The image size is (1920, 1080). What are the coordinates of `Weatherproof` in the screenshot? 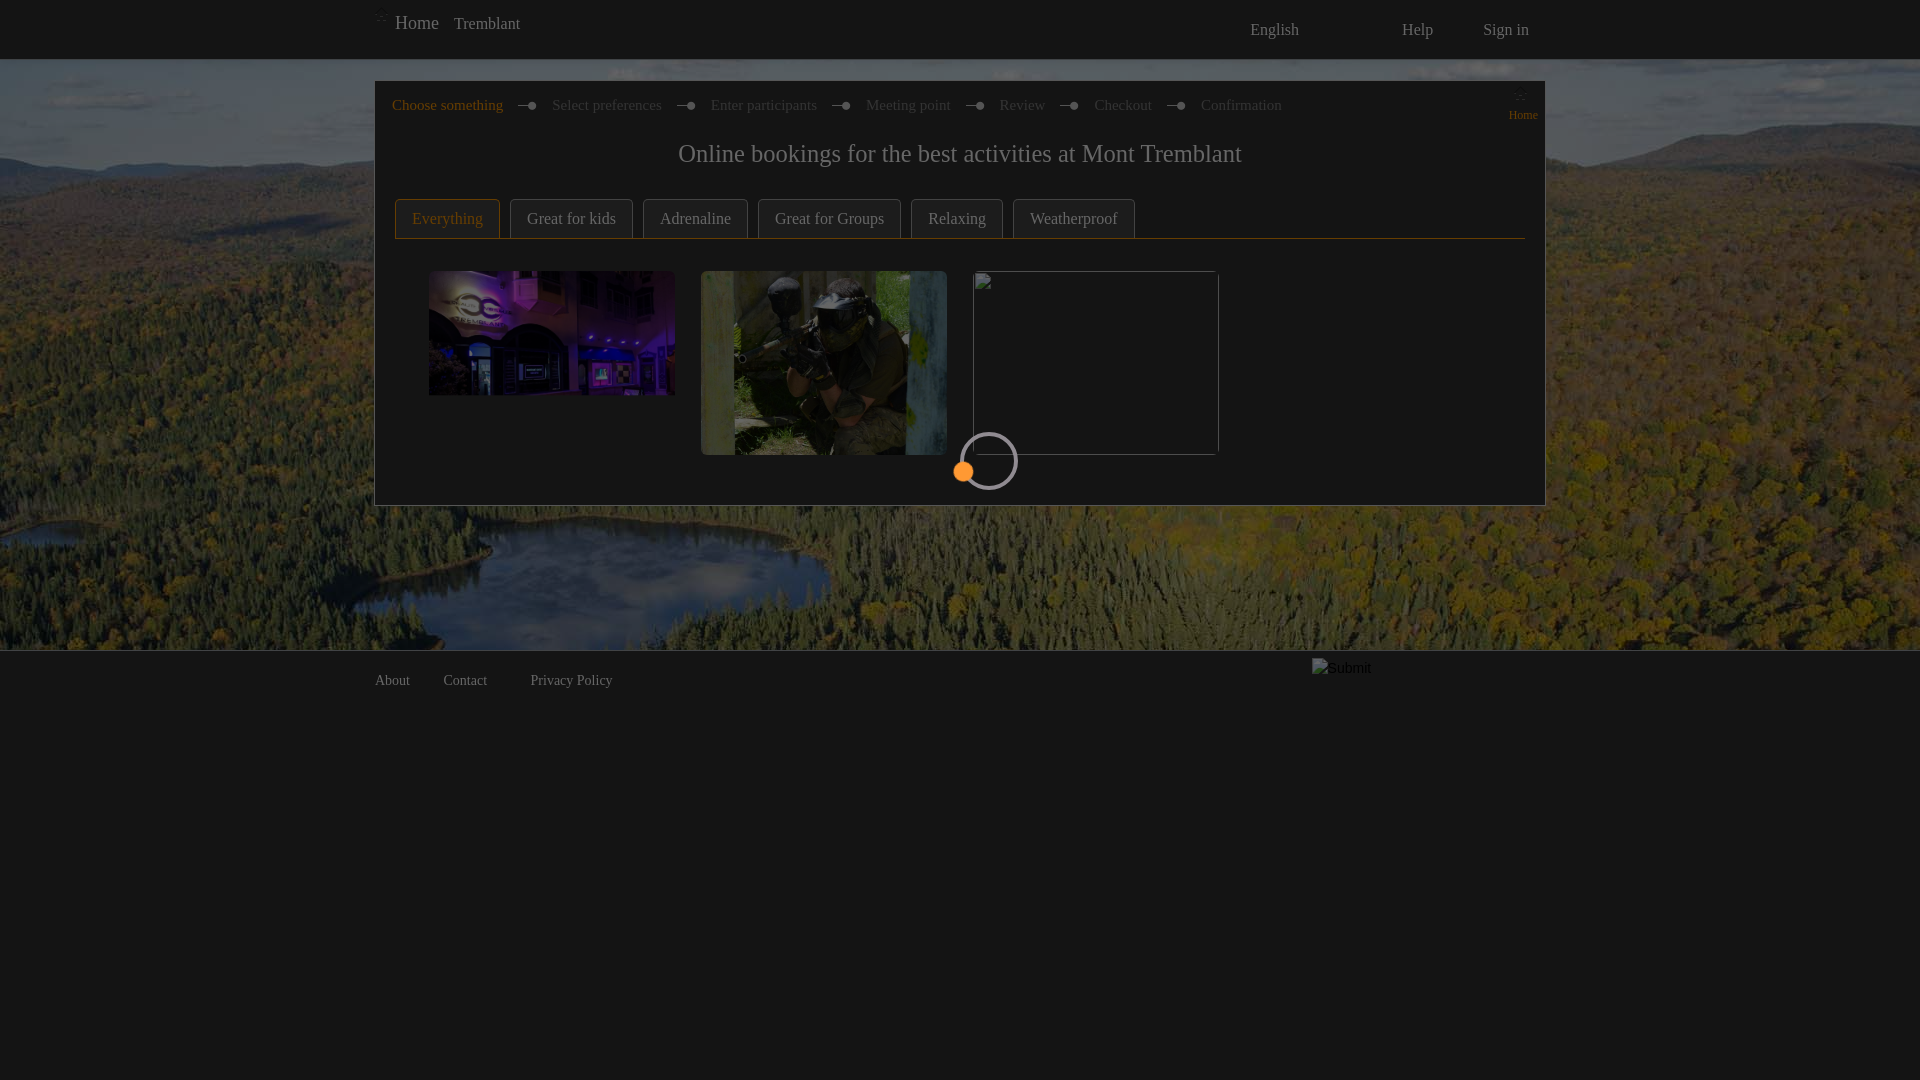 It's located at (1074, 218).